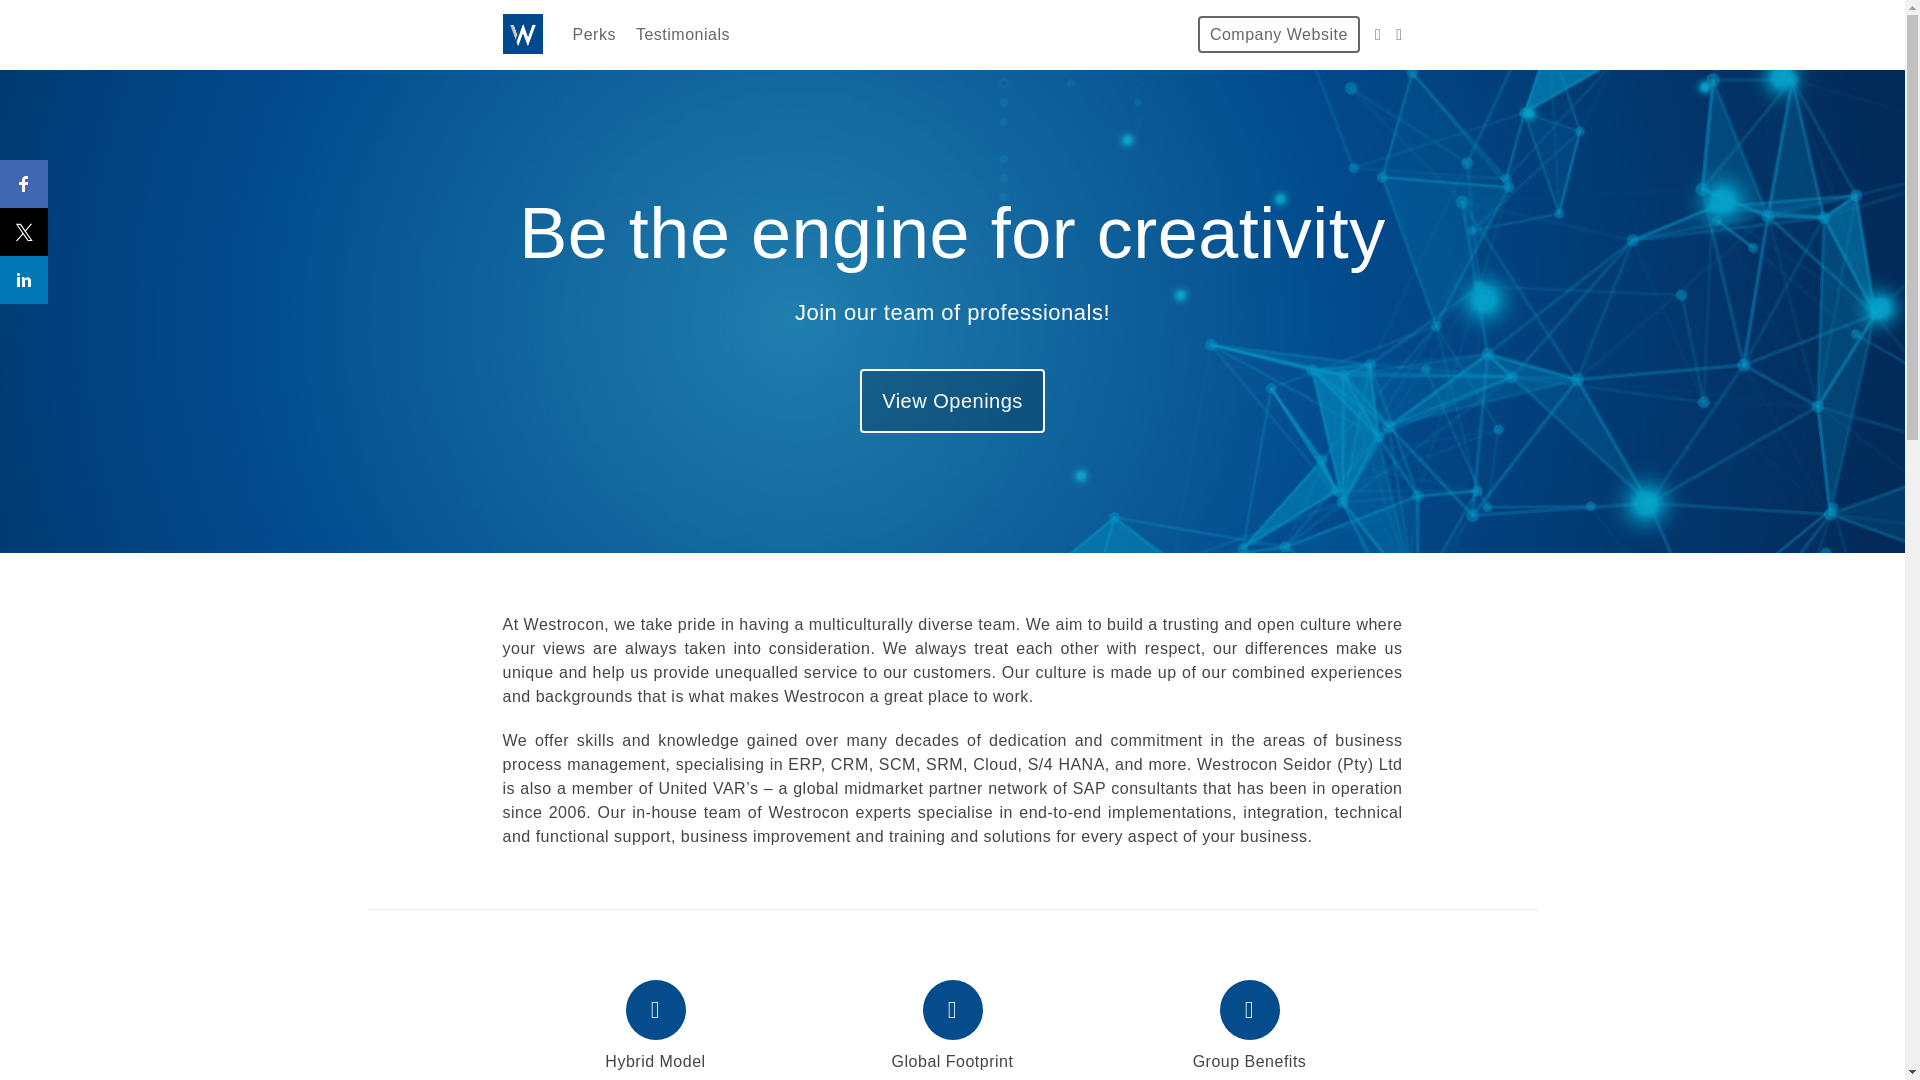 The image size is (1920, 1080). What do you see at coordinates (593, 34) in the screenshot?
I see `Perks` at bounding box center [593, 34].